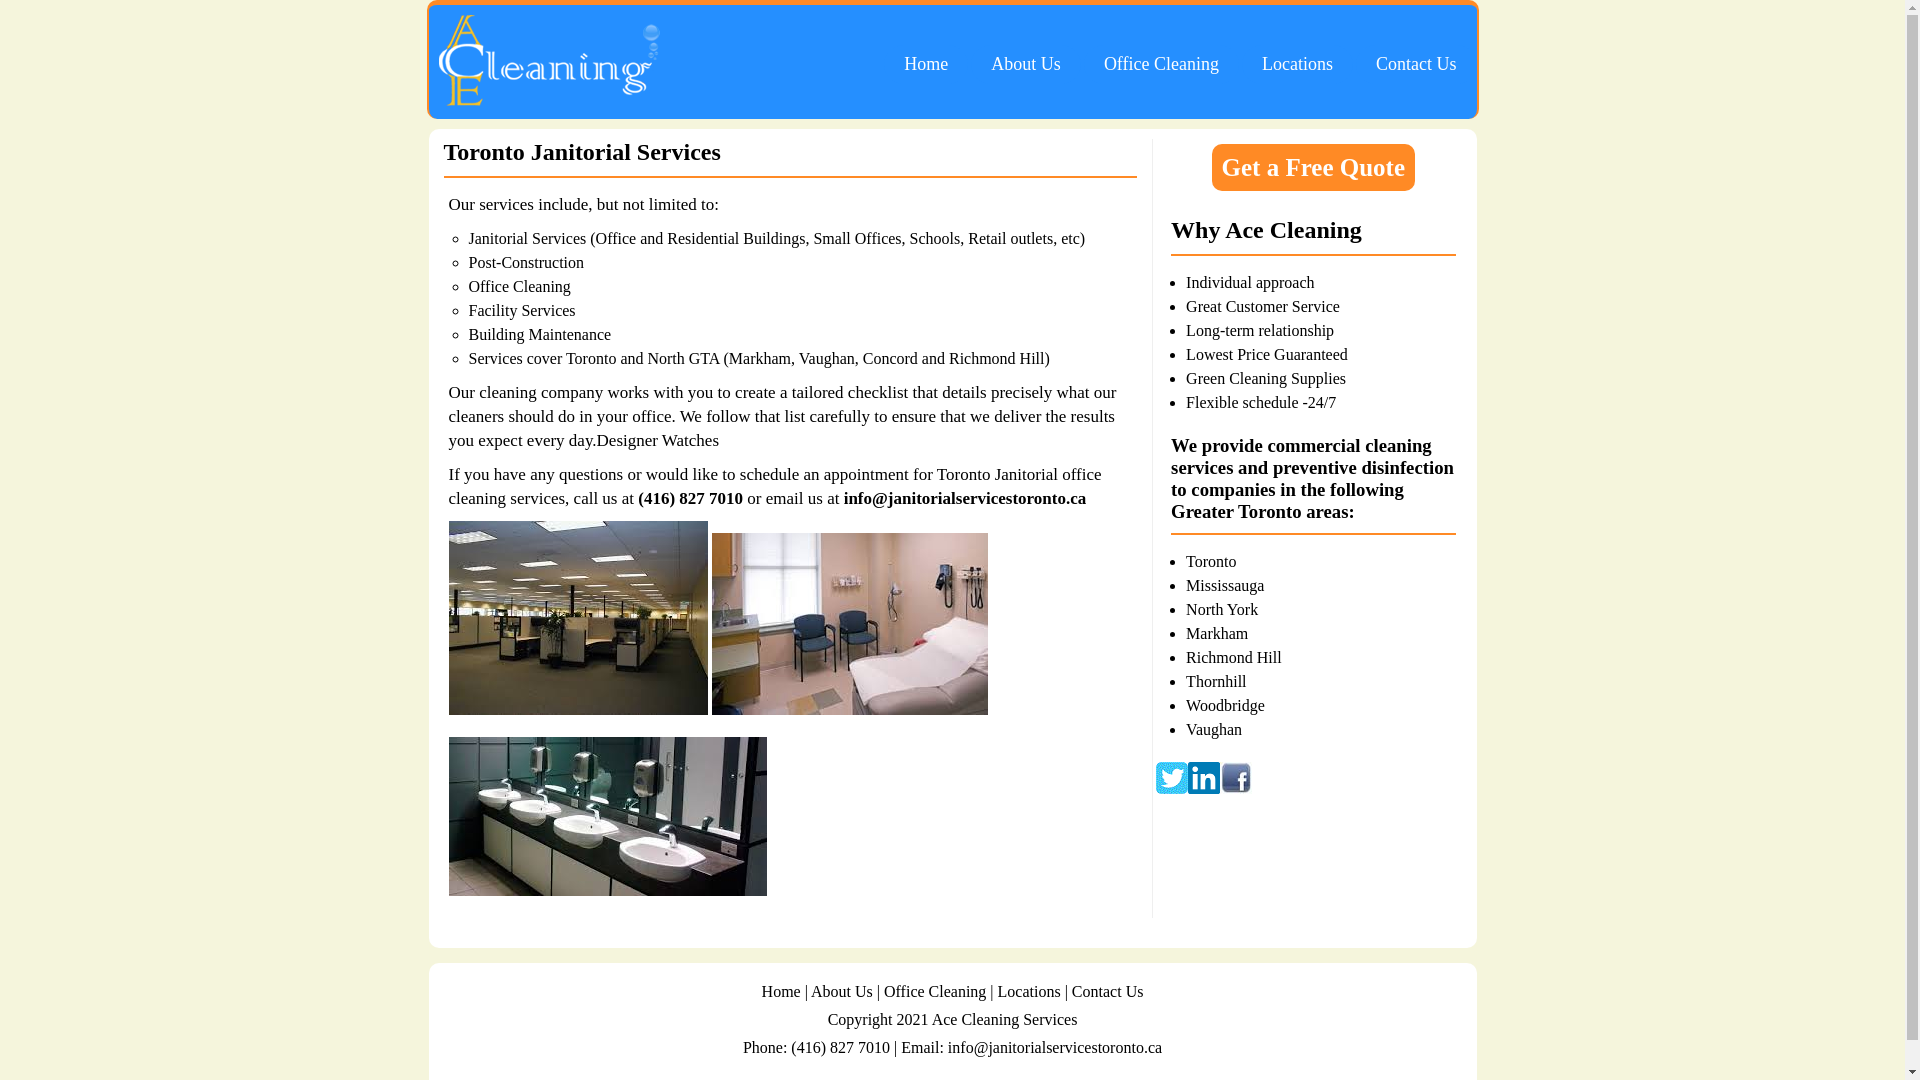 Image resolution: width=1920 pixels, height=1080 pixels. I want to click on Home, so click(926, 64).